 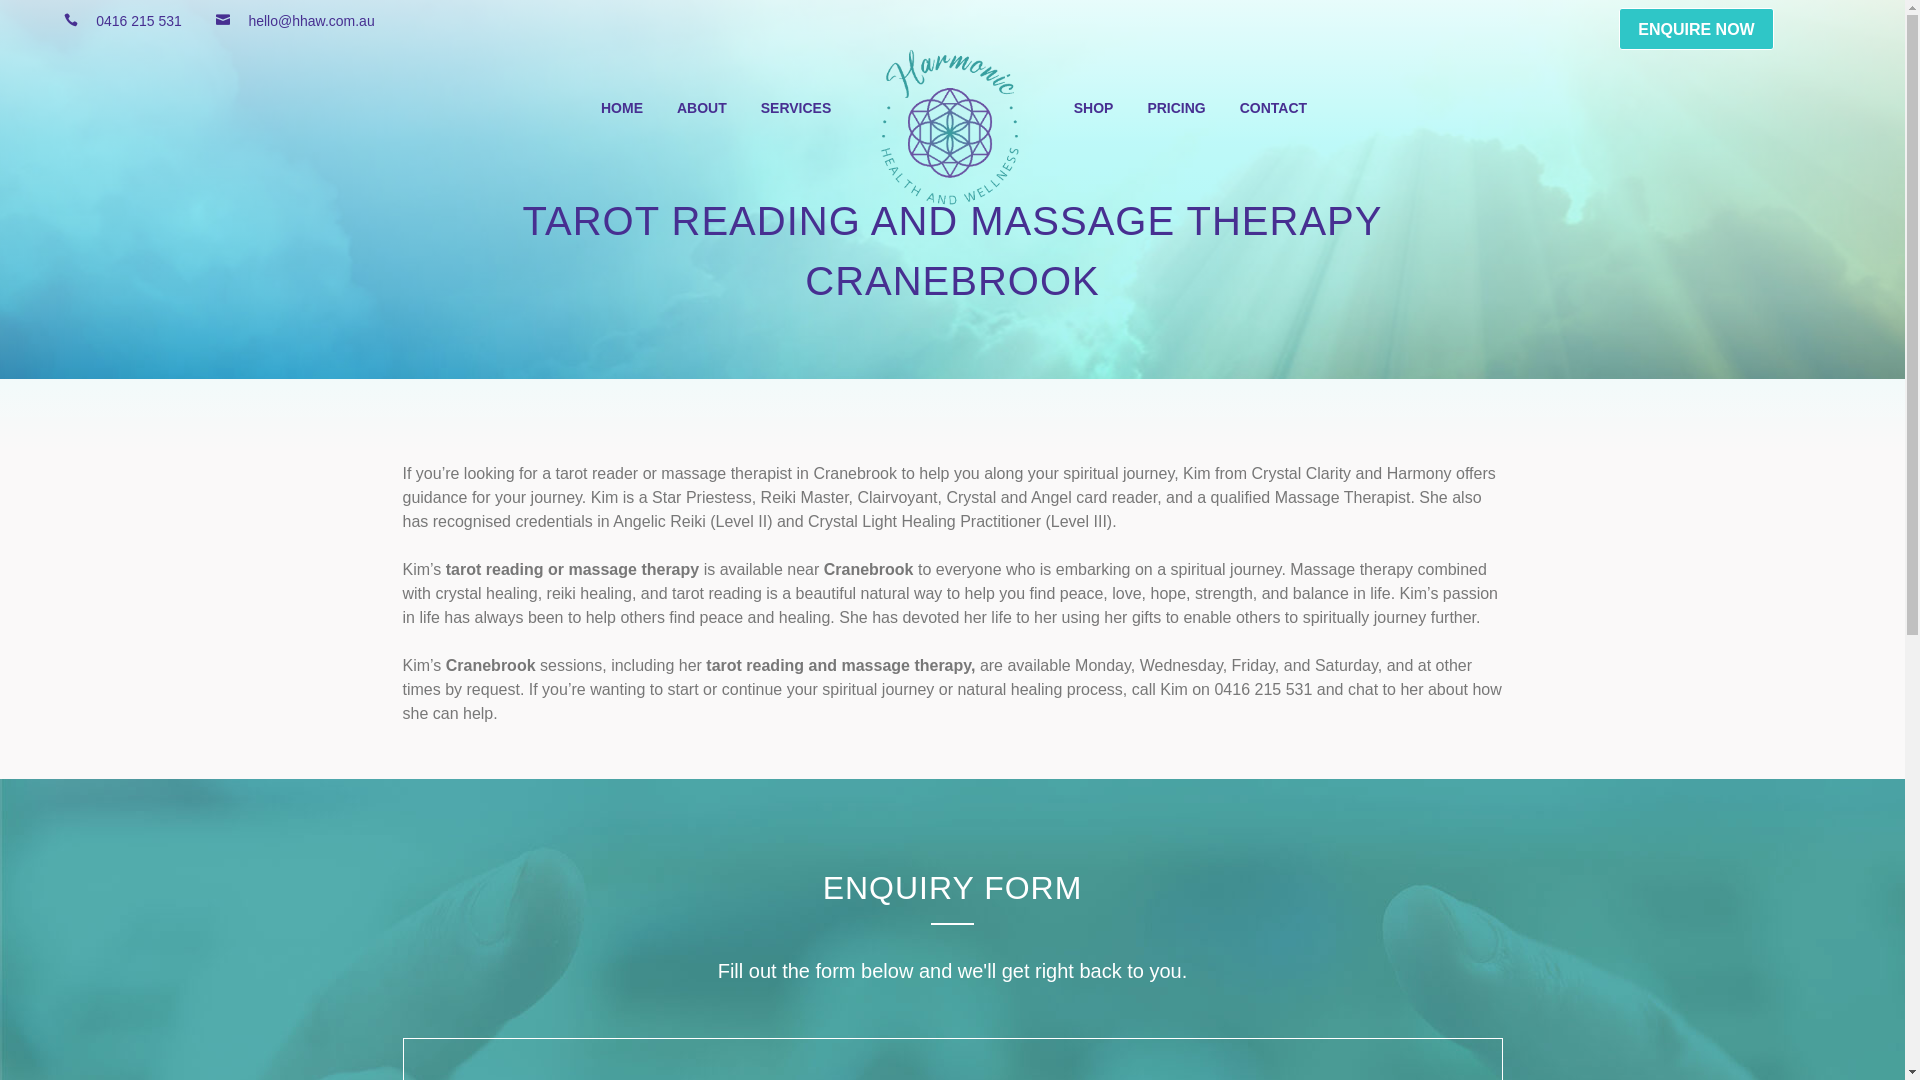 I want to click on SERVICES, so click(x=796, y=108).